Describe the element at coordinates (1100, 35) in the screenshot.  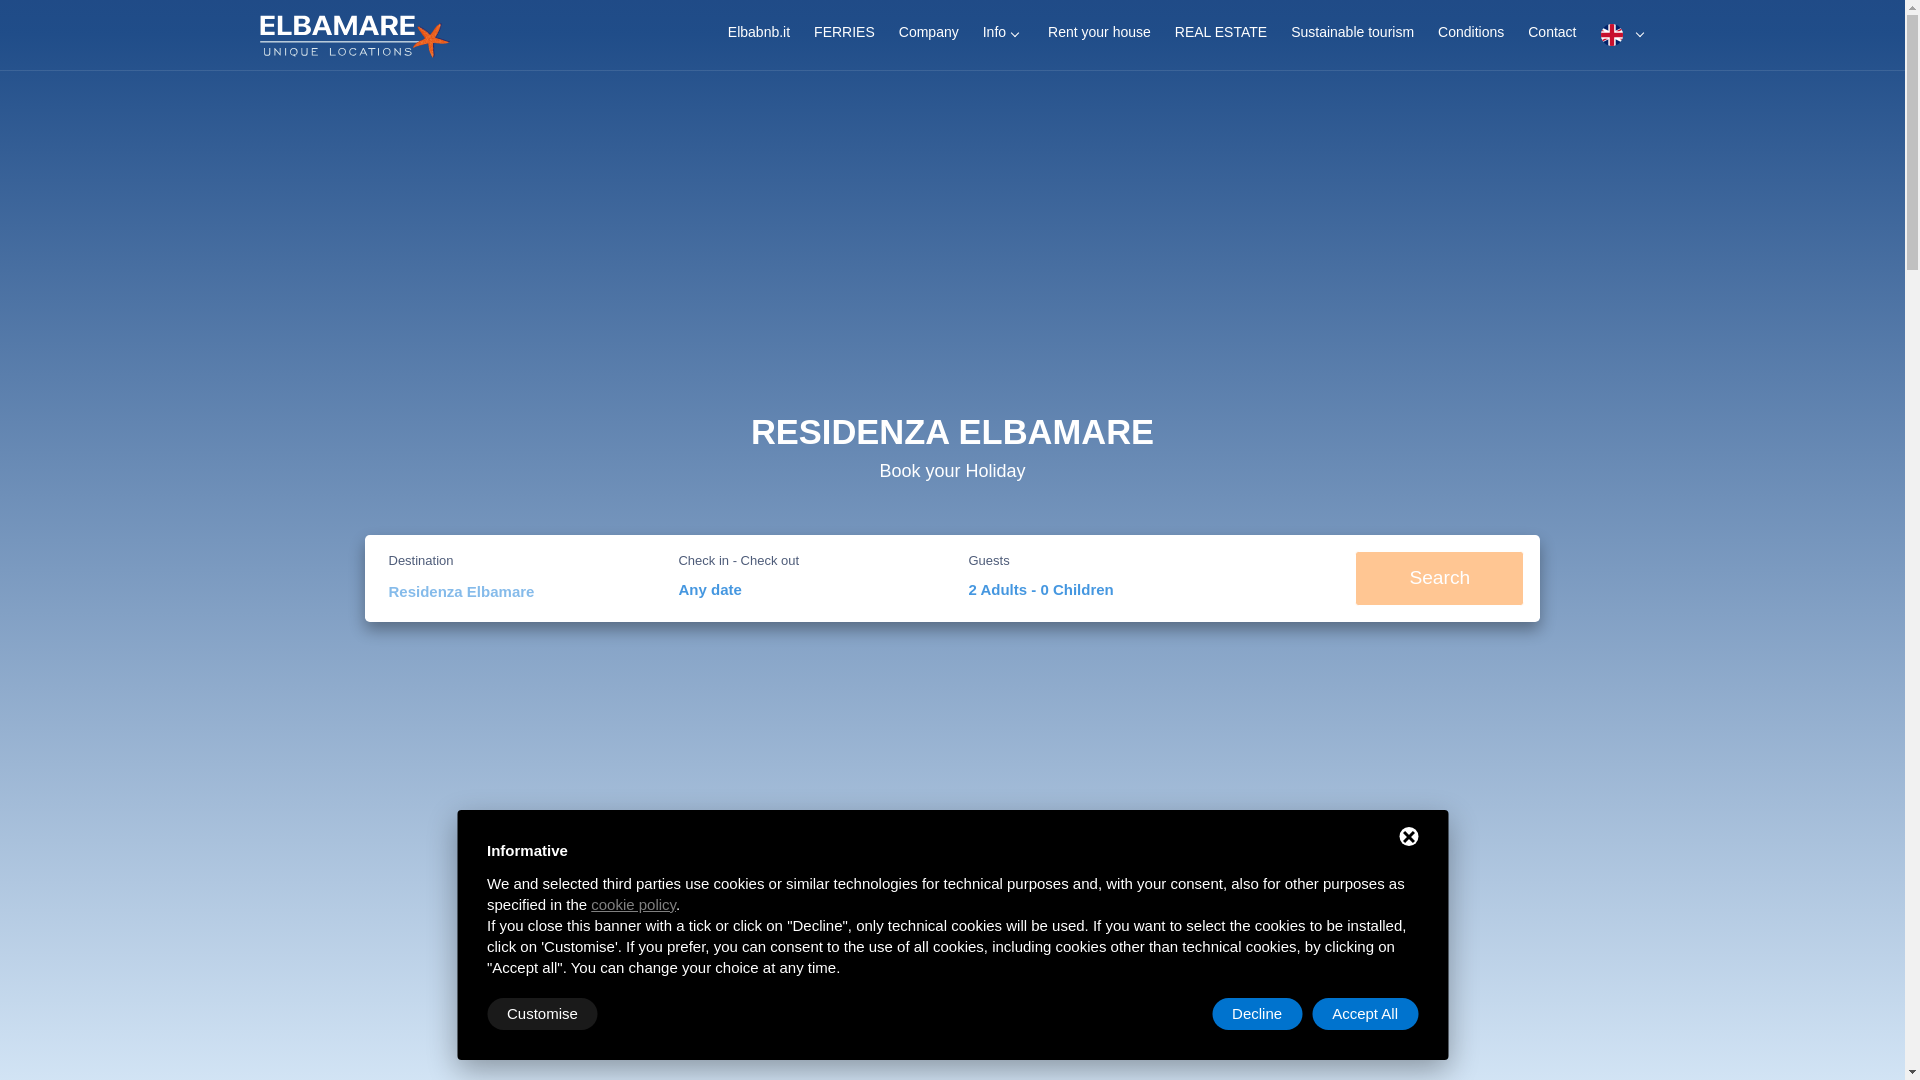
I see `Rent your house` at that location.